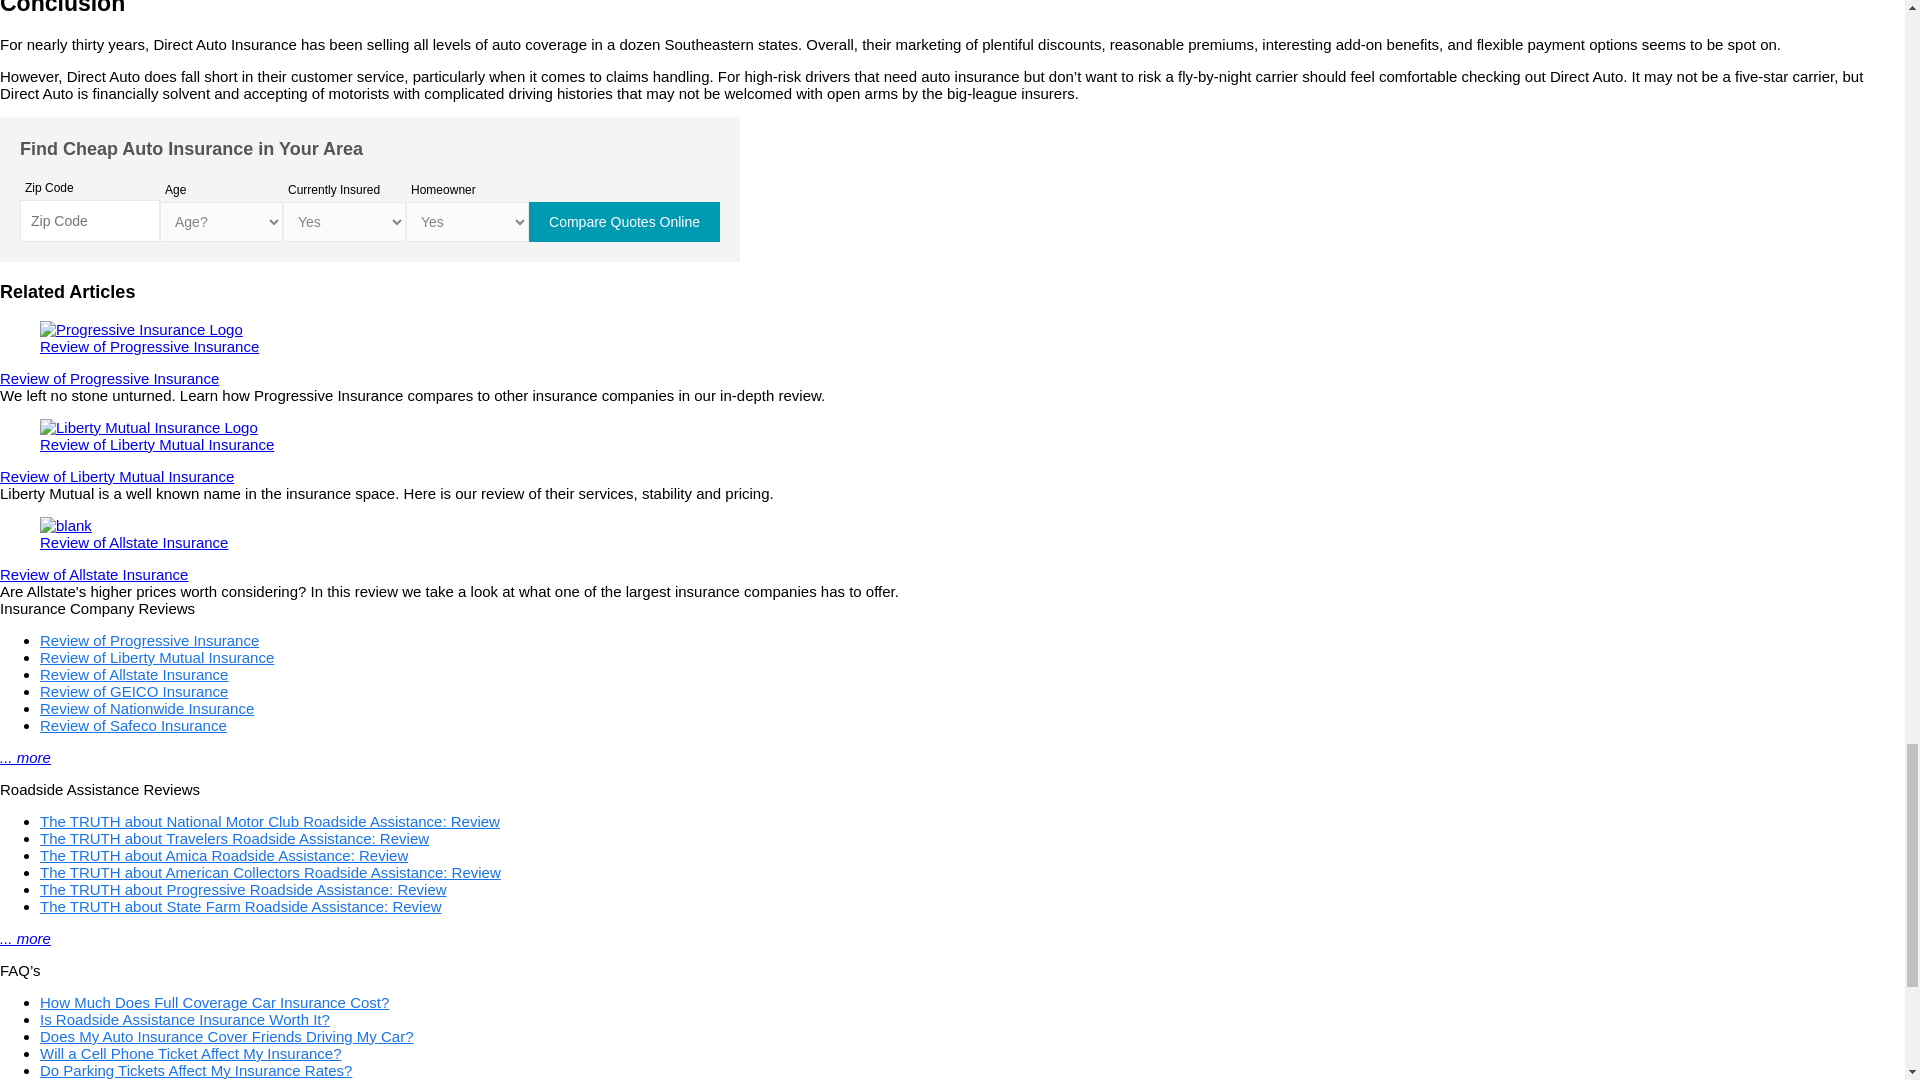 The height and width of the screenshot is (1080, 1920). Describe the element at coordinates (26, 938) in the screenshot. I see `... more` at that location.